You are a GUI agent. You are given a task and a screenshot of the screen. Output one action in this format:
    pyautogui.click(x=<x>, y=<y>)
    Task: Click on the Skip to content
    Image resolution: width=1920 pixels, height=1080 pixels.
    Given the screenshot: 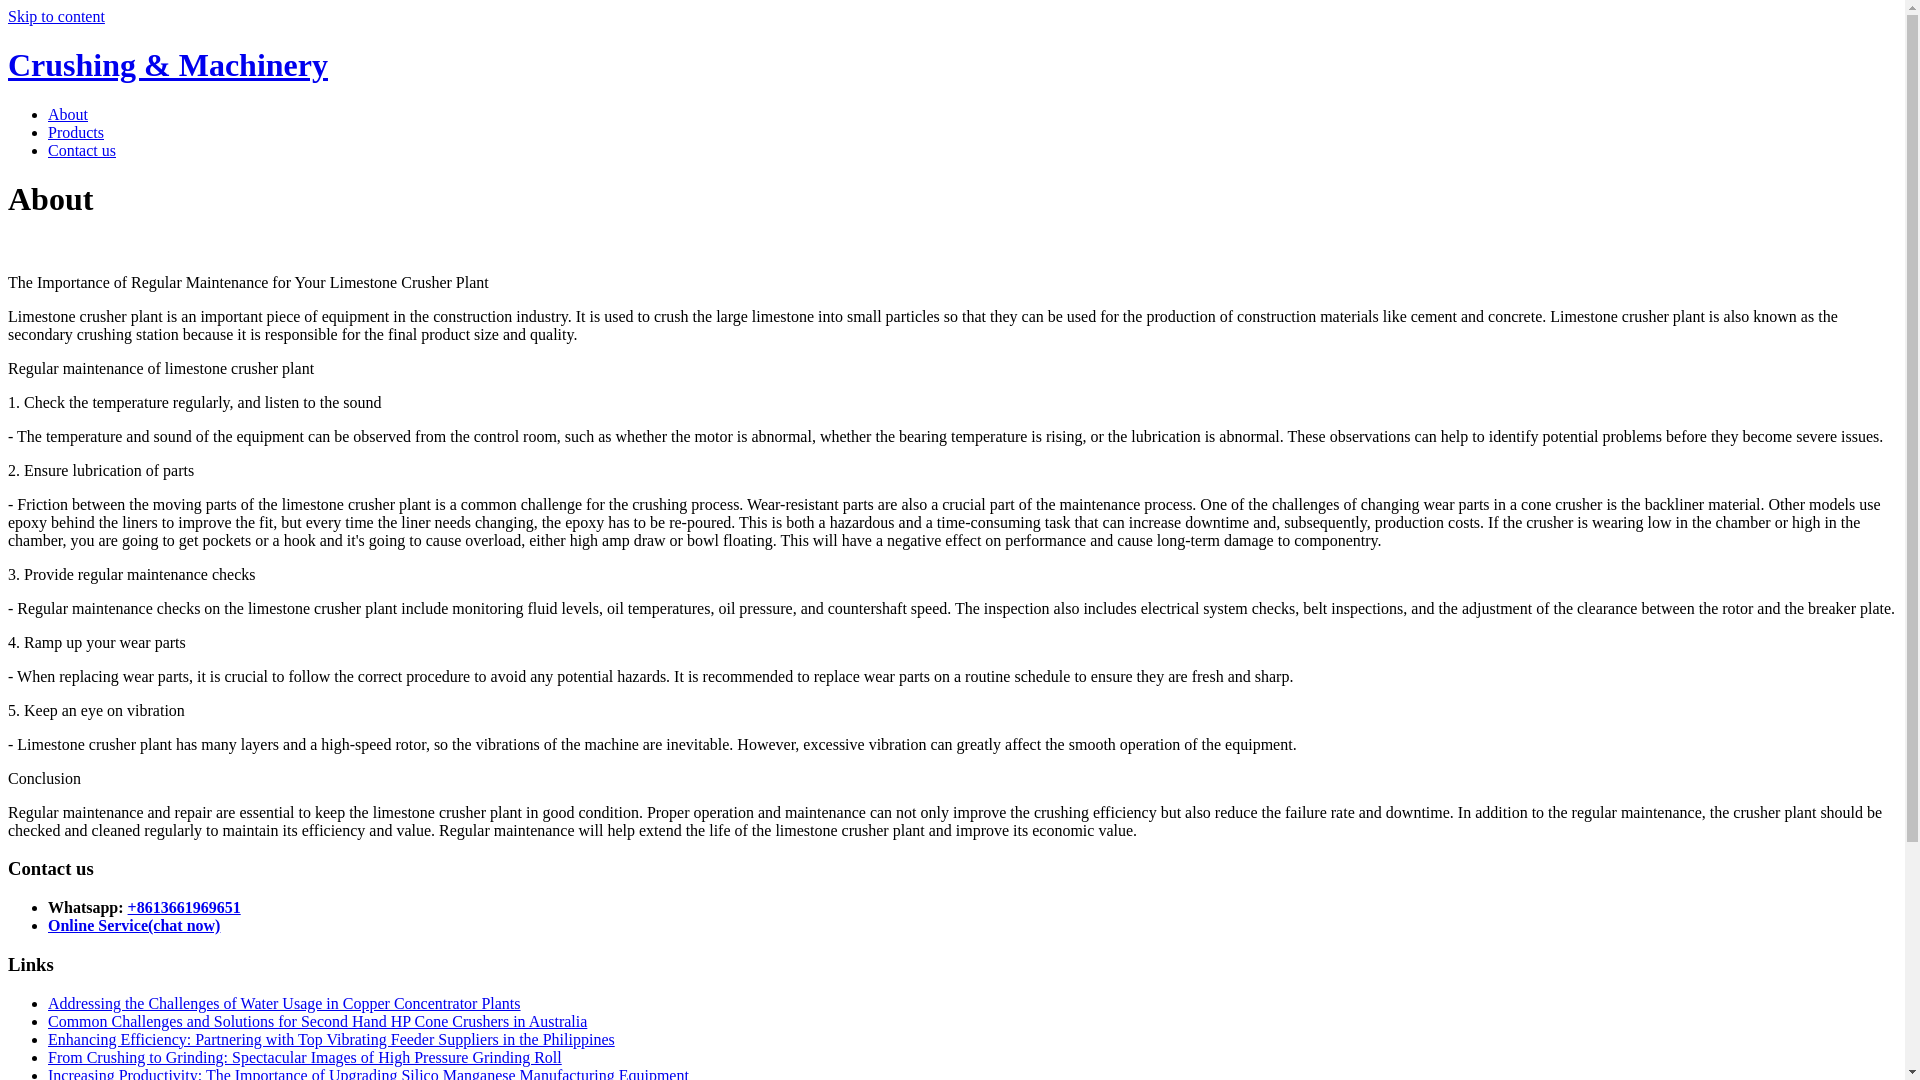 What is the action you would take?
    pyautogui.click(x=56, y=16)
    